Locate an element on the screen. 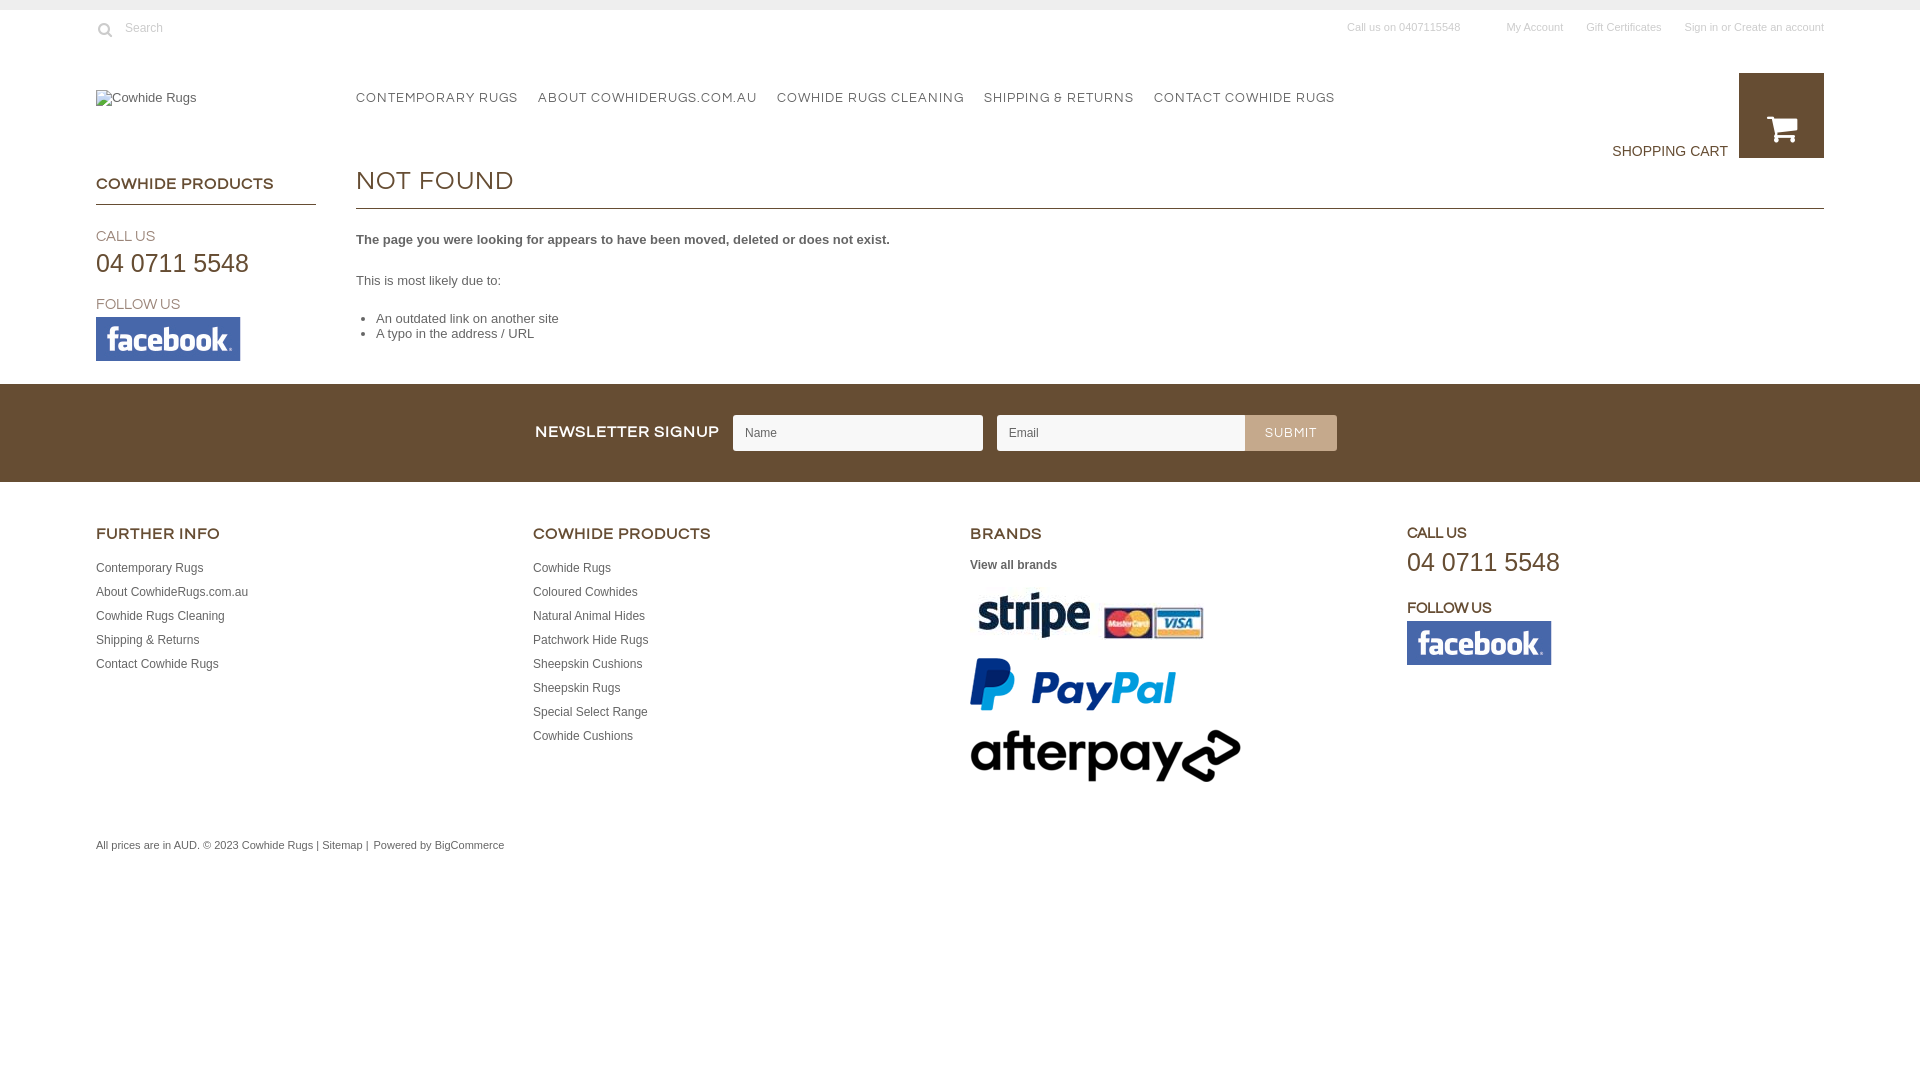 This screenshot has width=1920, height=1080. Create an account is located at coordinates (1779, 27).